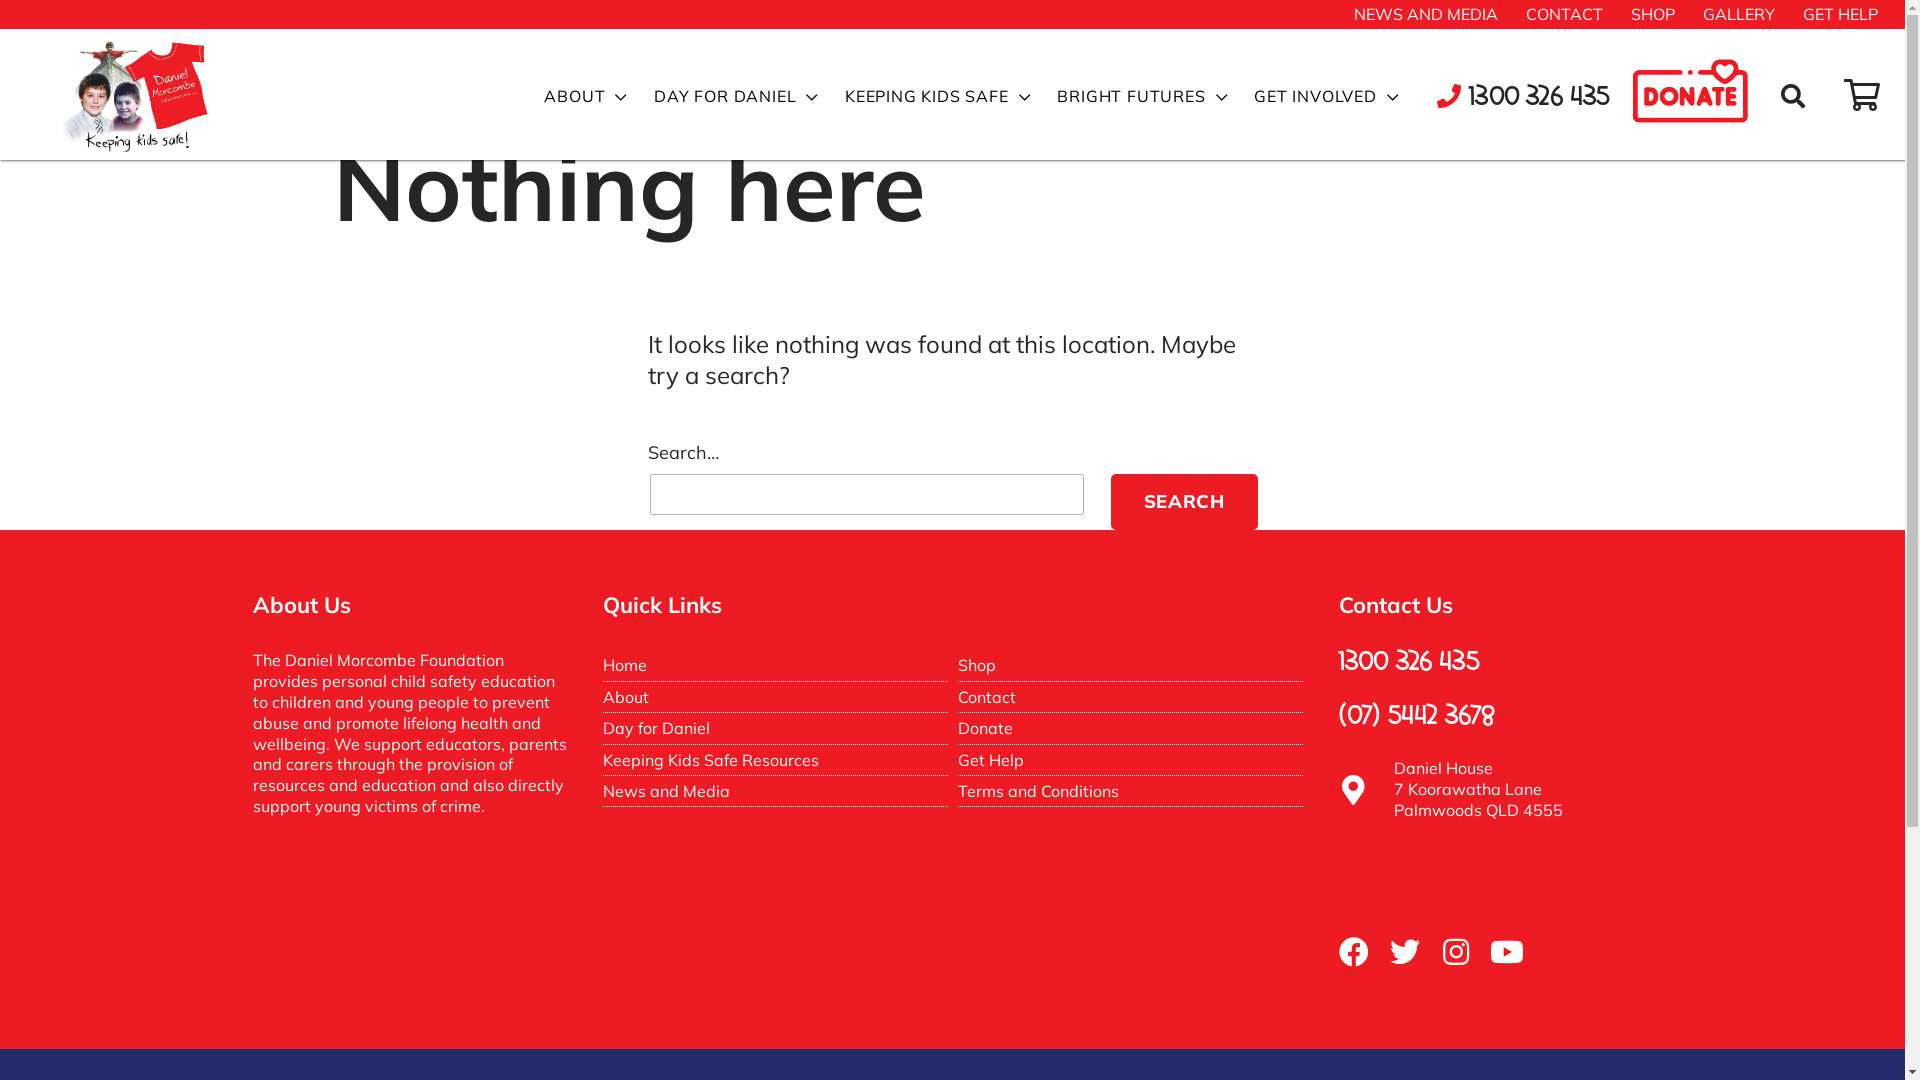 The image size is (1920, 1080). I want to click on CONTACT, so click(1564, 14).